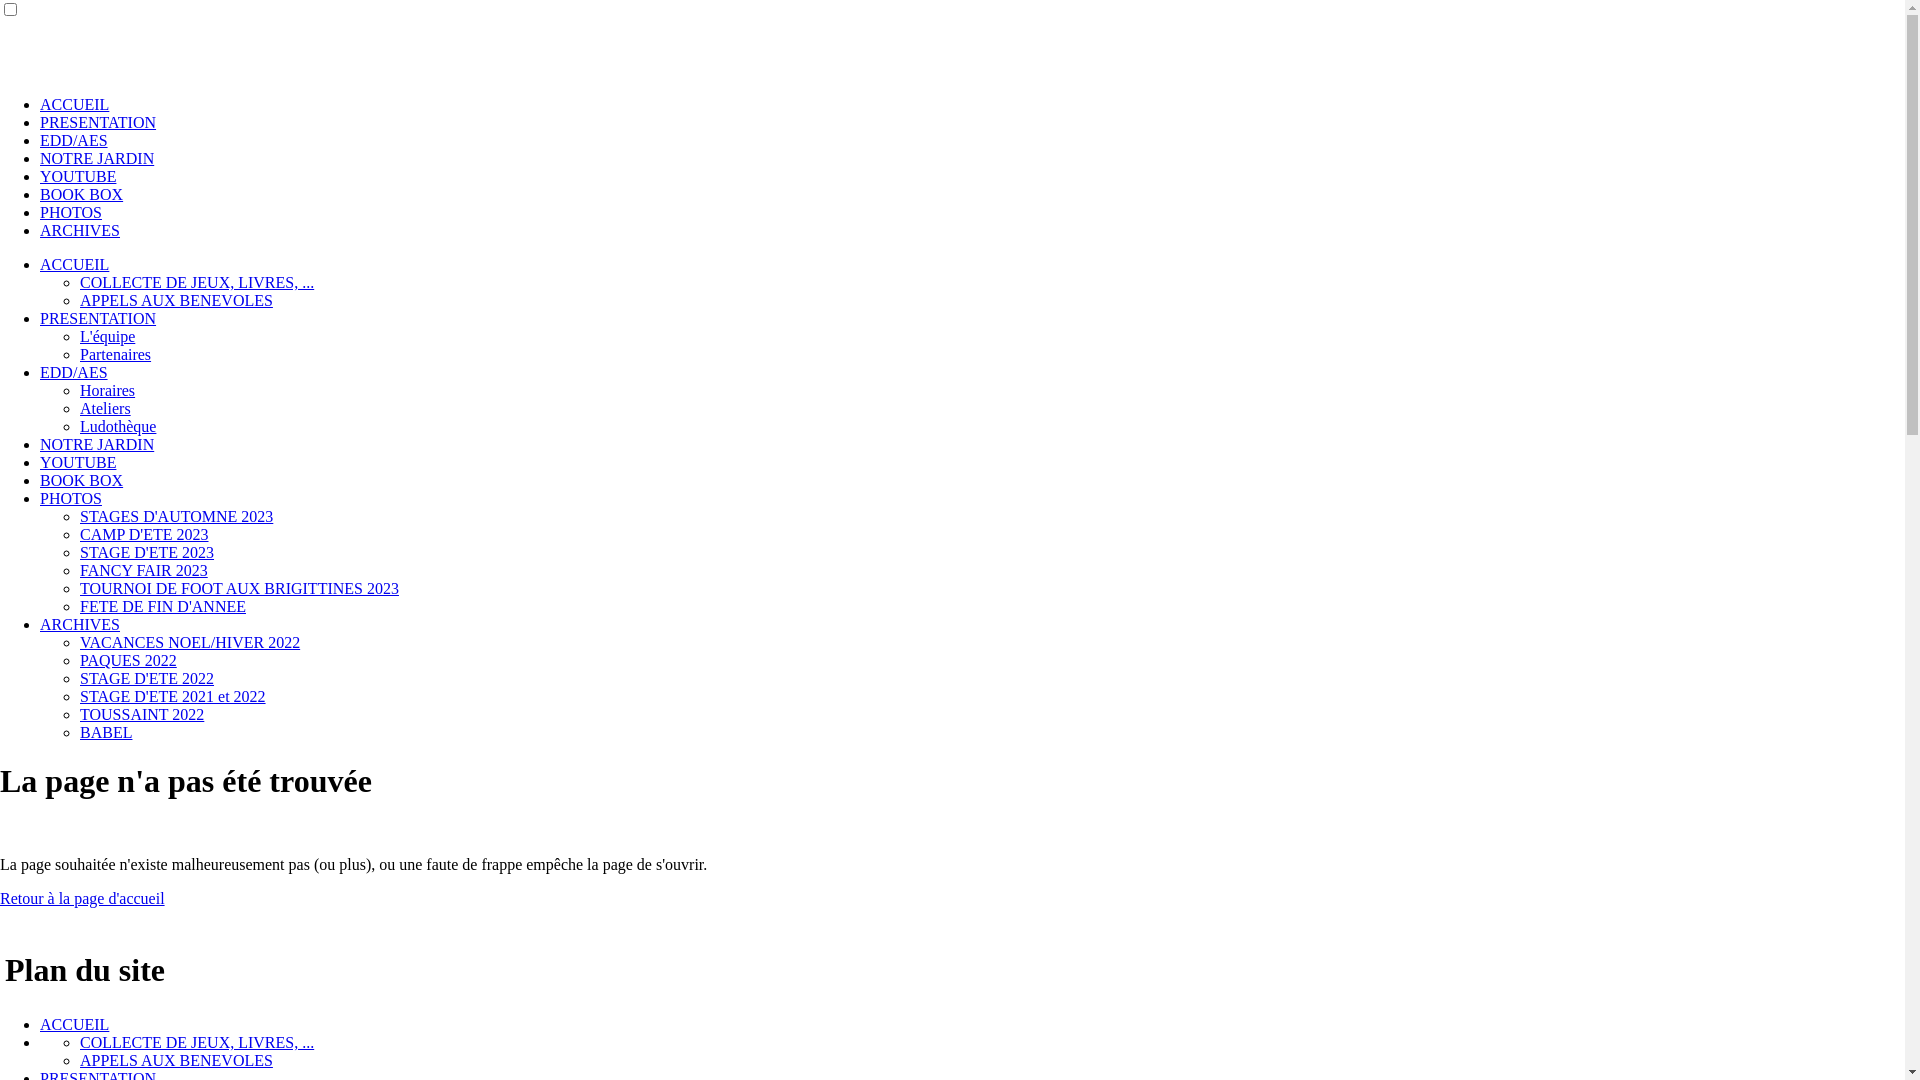 The image size is (1920, 1080). What do you see at coordinates (98, 318) in the screenshot?
I see `PRESENTATION` at bounding box center [98, 318].